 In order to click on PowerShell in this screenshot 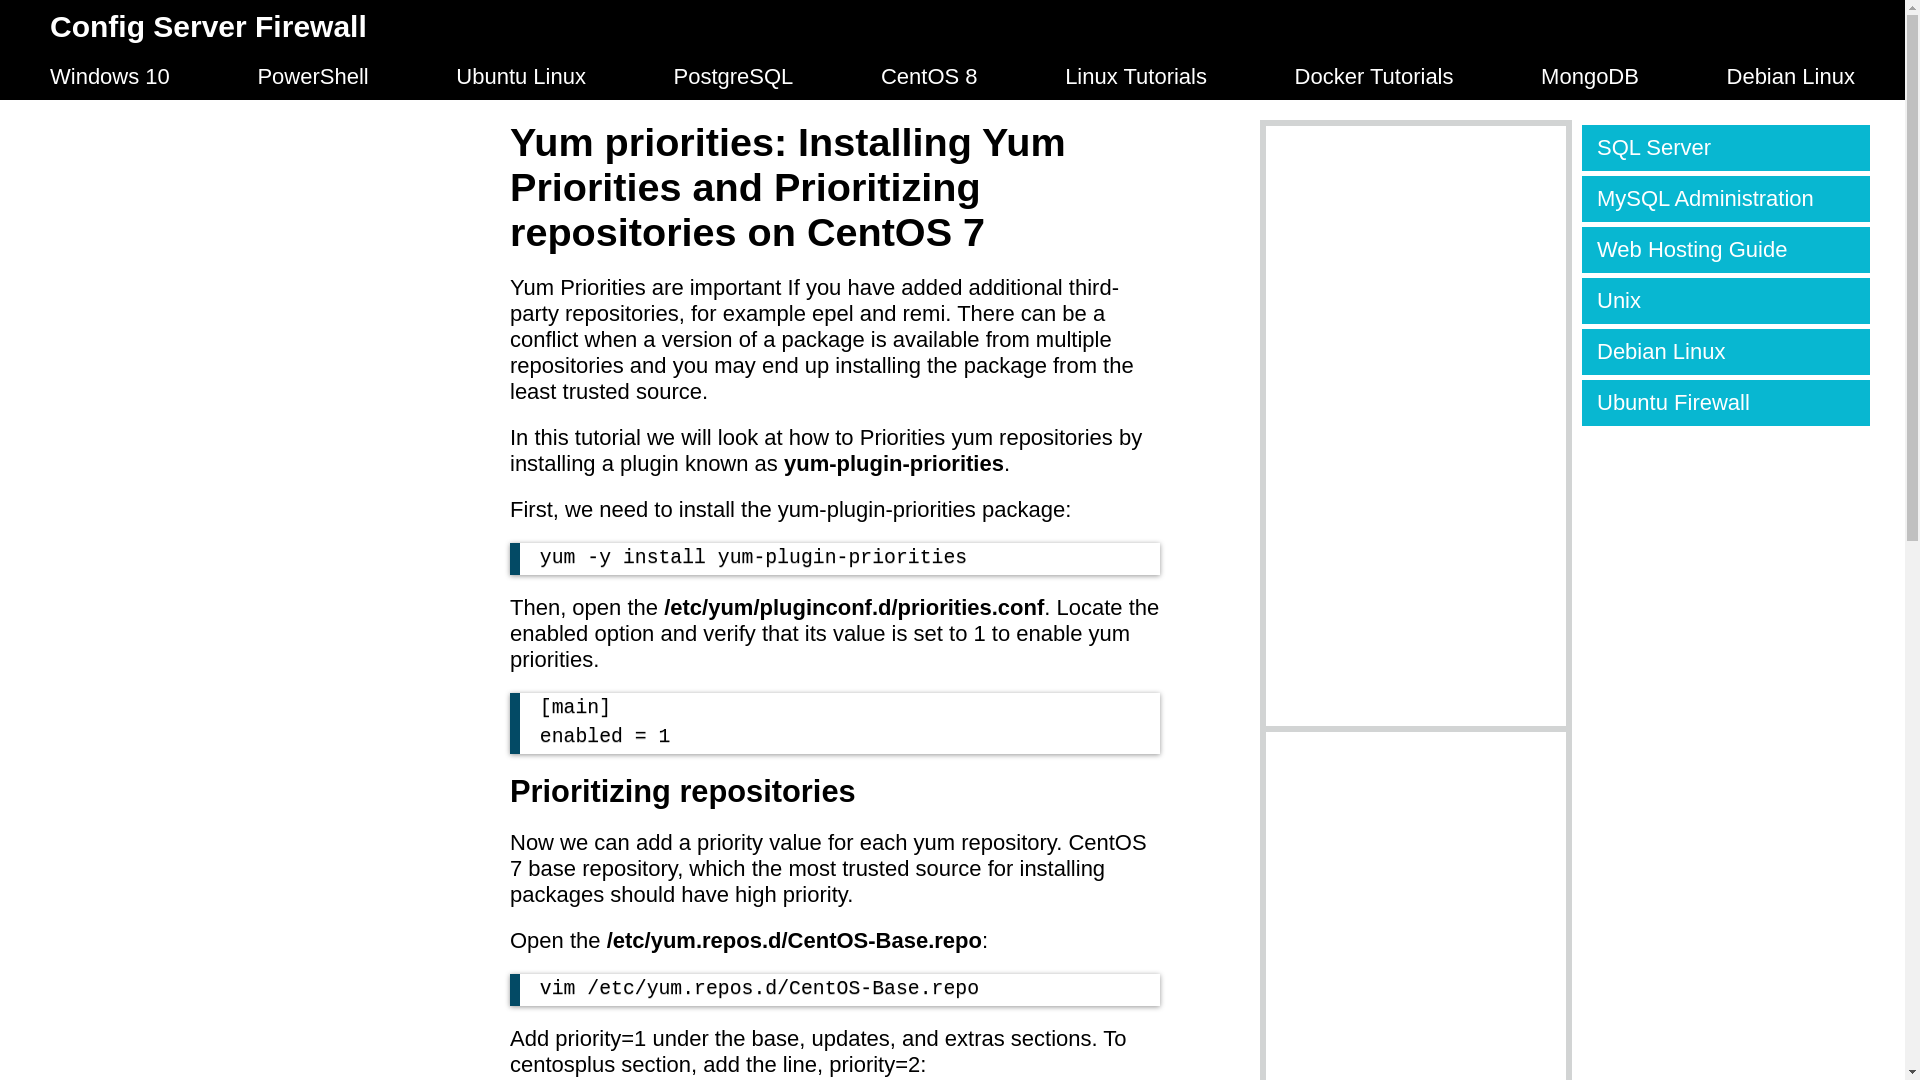, I will do `click(312, 76)`.